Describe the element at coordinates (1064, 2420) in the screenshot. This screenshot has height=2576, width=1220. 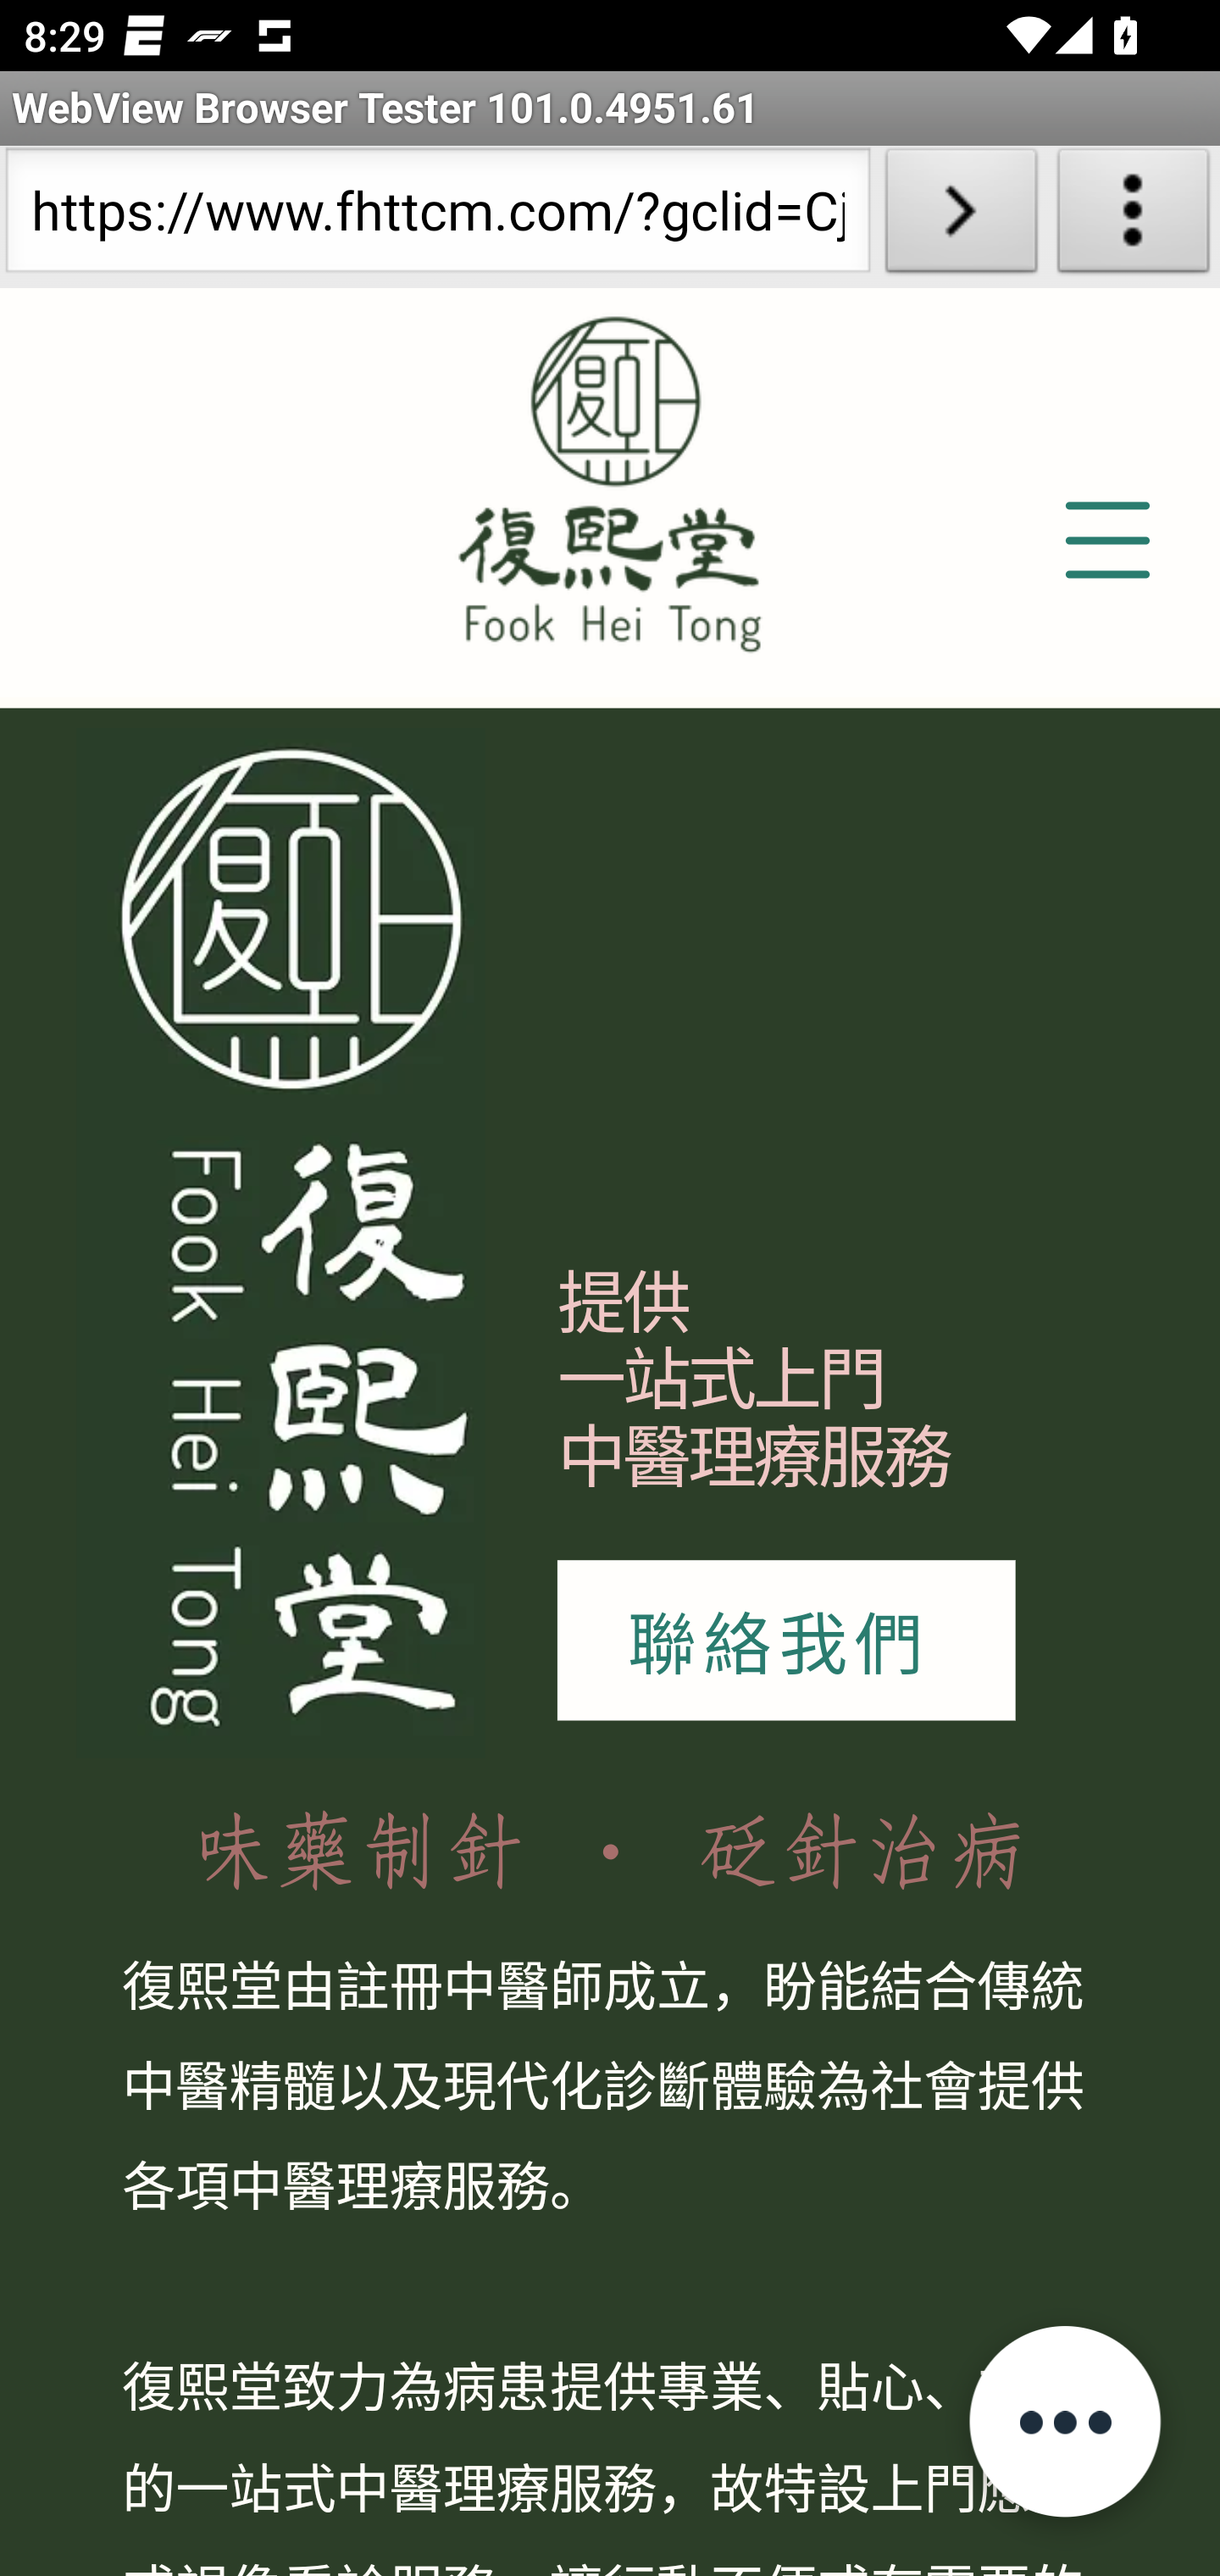
I see `快速操作` at that location.